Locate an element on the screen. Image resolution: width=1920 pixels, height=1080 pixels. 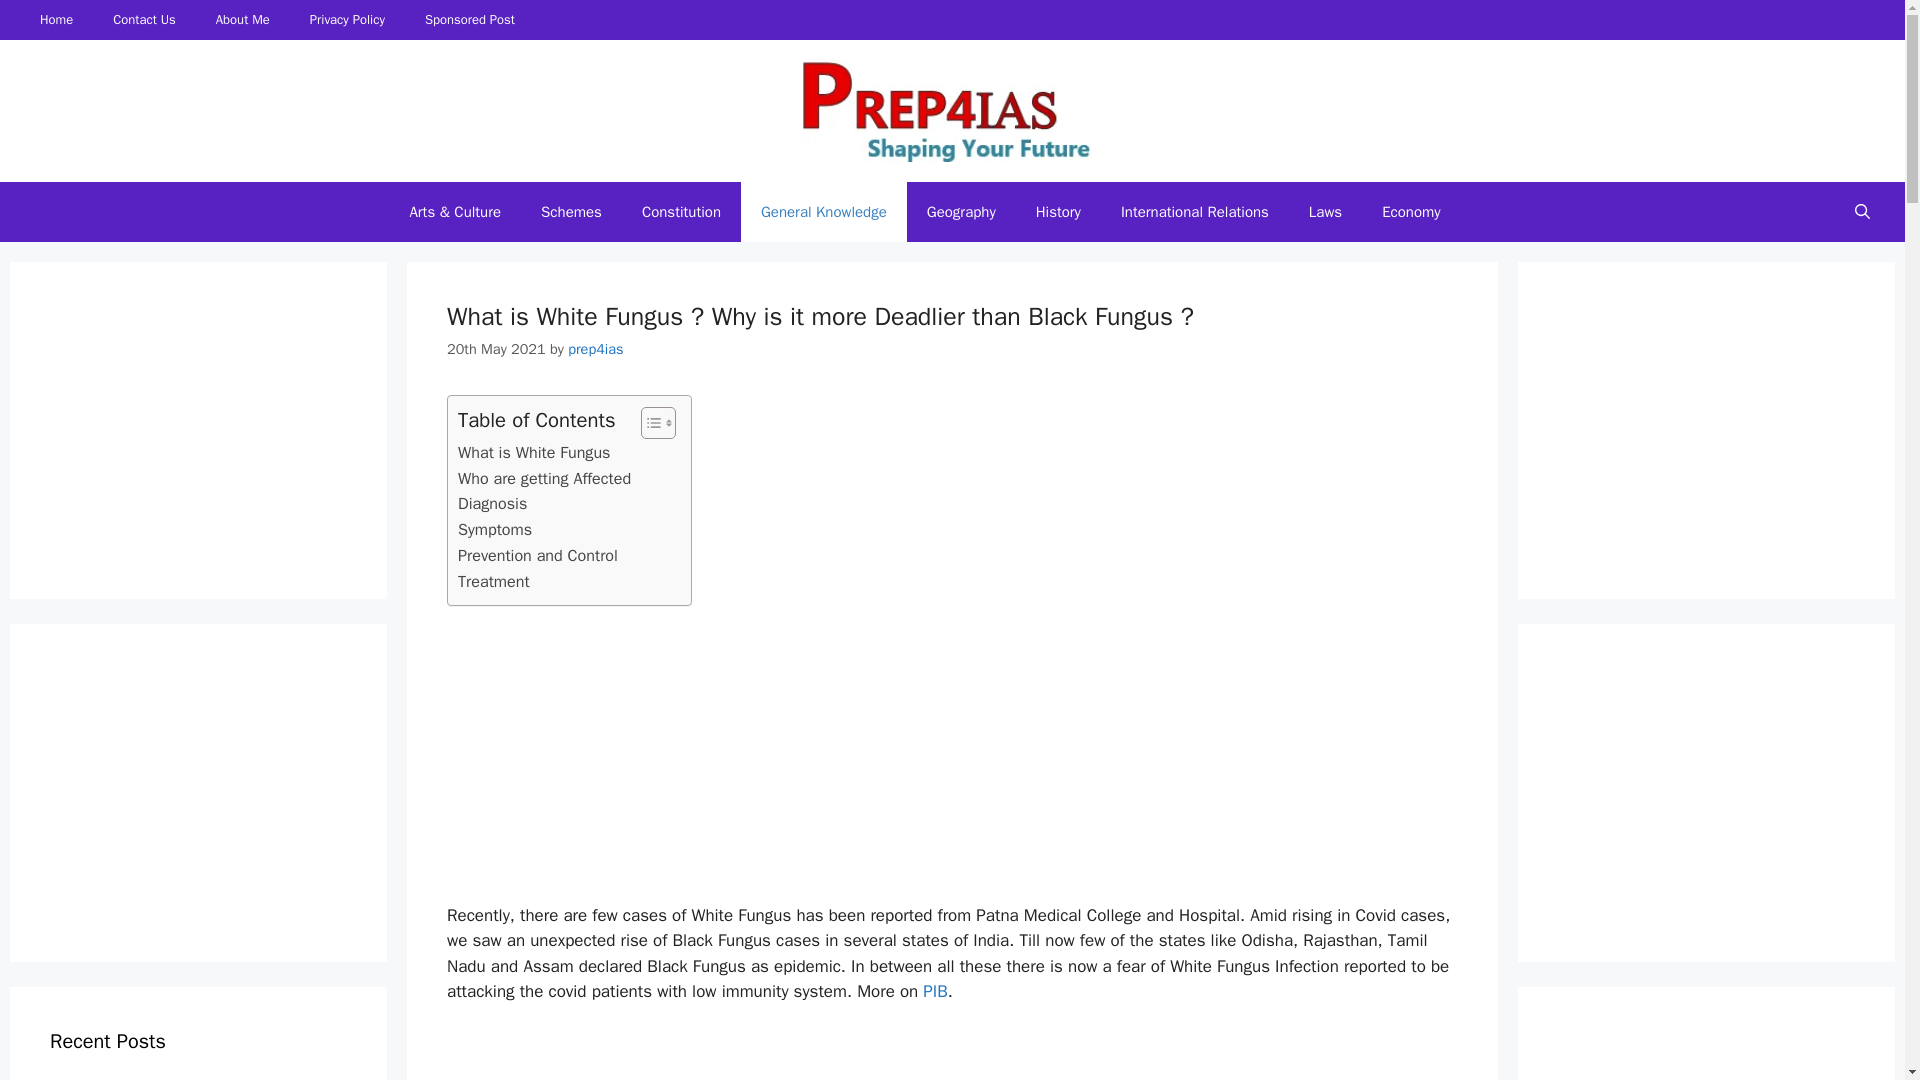
Advertisement is located at coordinates (1708, 788).